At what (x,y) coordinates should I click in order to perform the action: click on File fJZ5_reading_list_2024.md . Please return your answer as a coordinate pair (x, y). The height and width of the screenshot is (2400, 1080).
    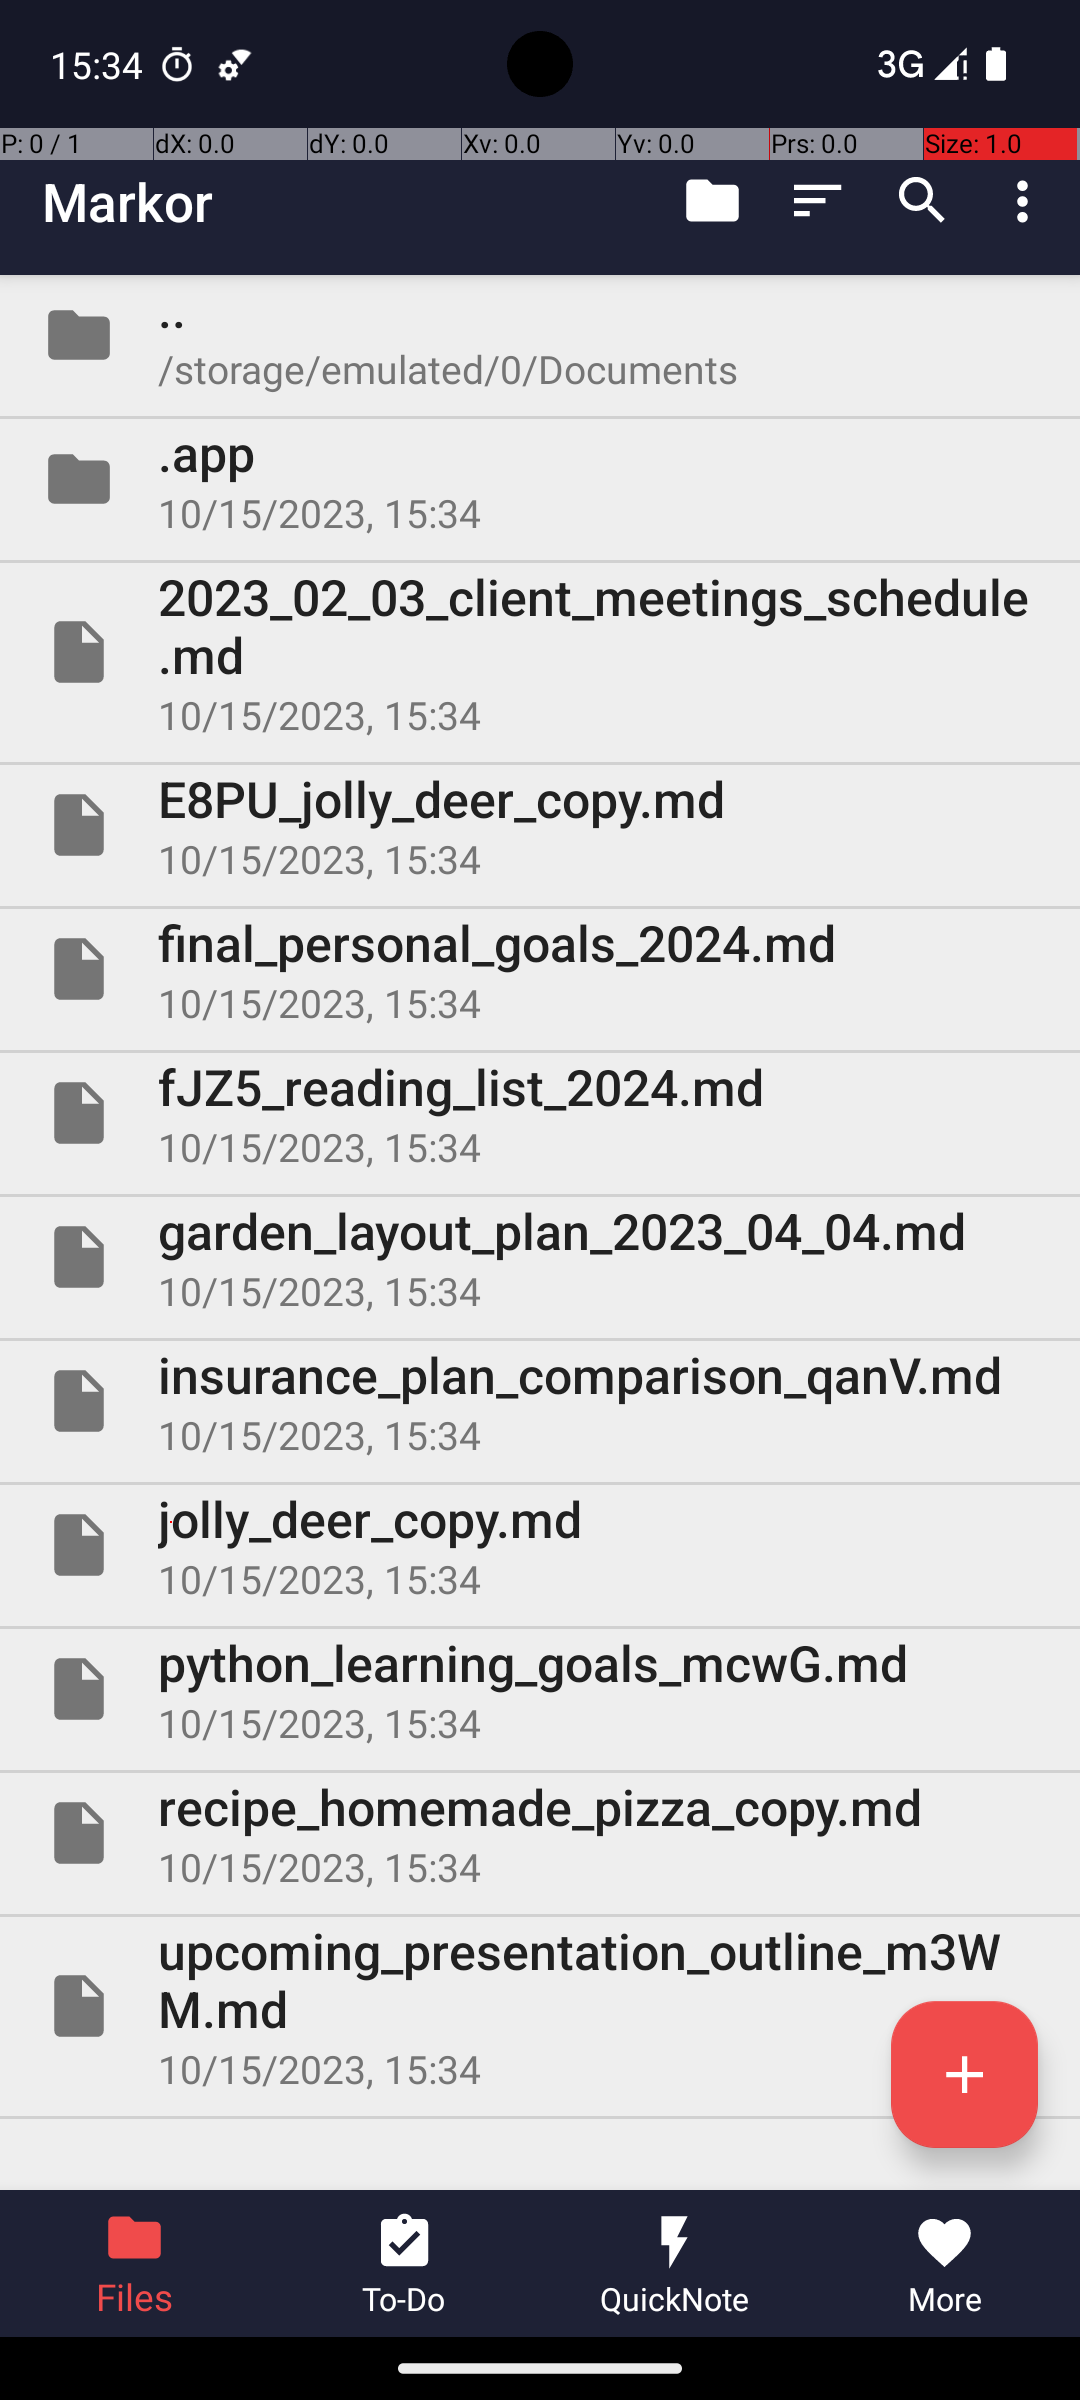
    Looking at the image, I should click on (540, 1113).